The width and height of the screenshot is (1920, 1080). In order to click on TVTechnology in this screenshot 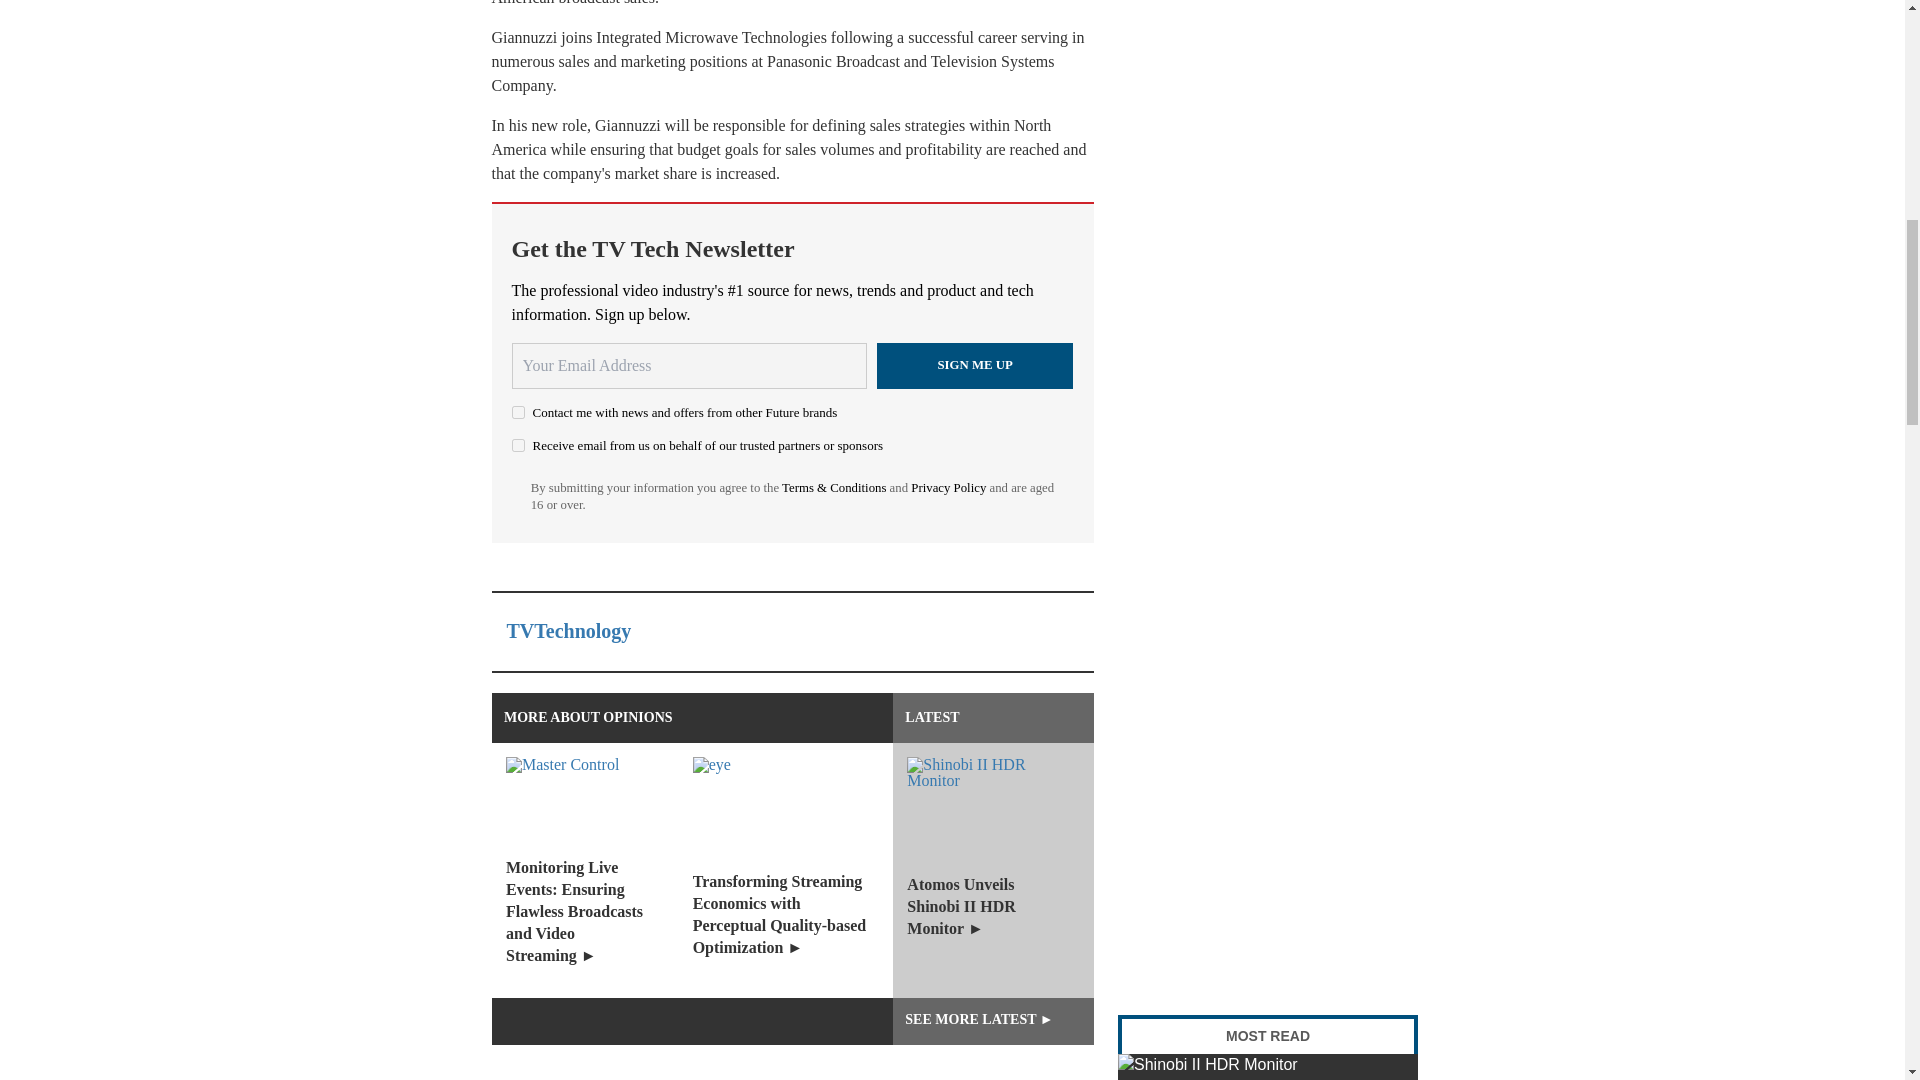, I will do `click(568, 630)`.